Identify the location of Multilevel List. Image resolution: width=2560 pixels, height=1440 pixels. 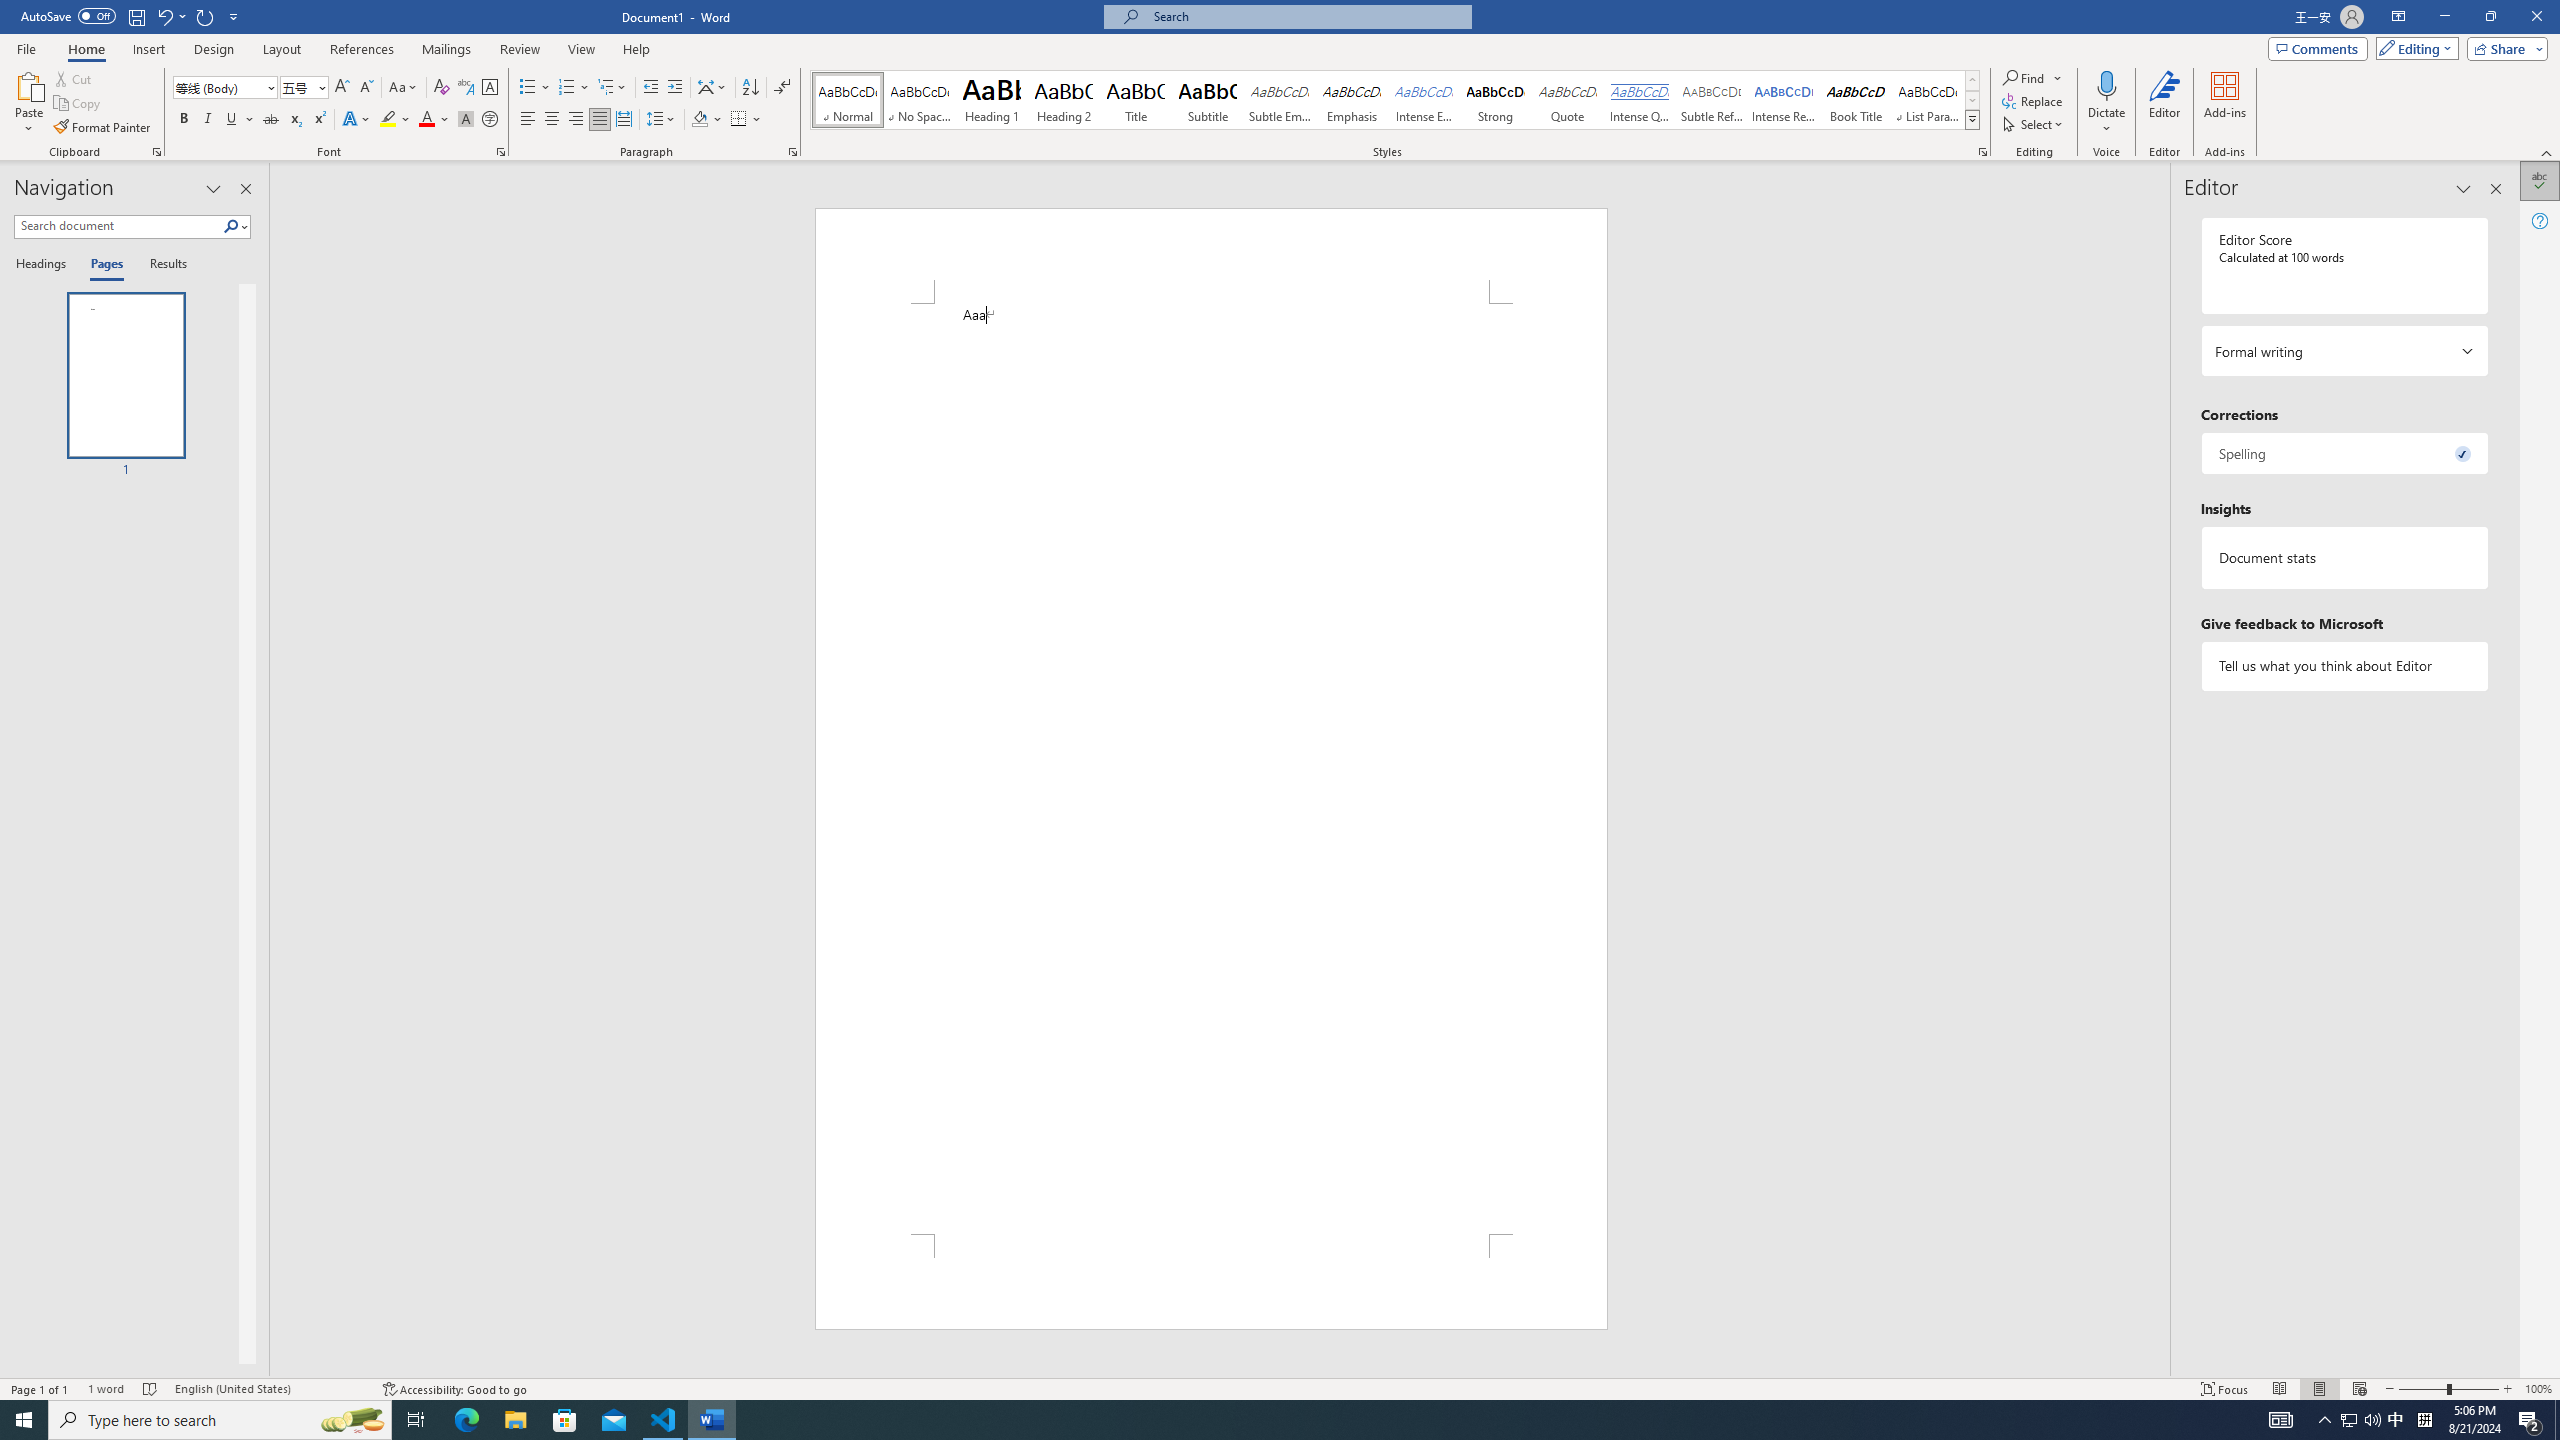
(611, 88).